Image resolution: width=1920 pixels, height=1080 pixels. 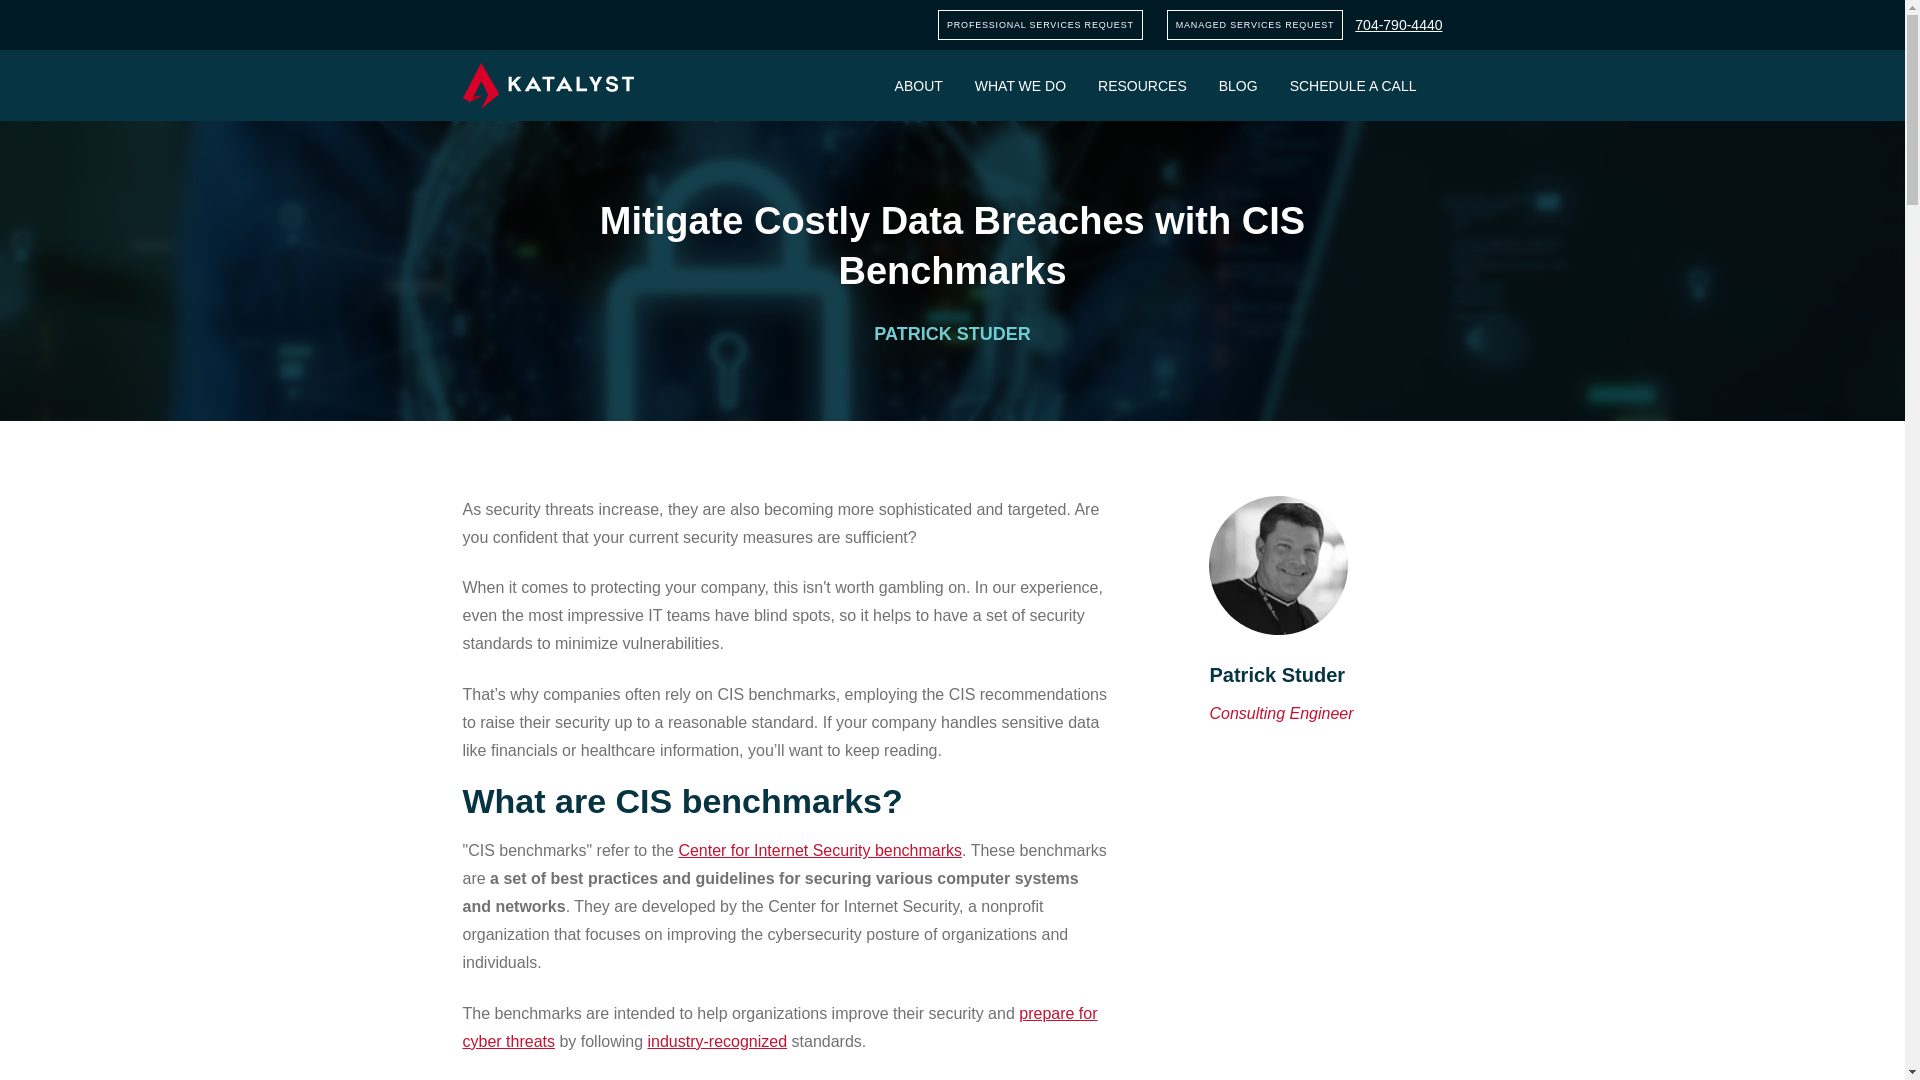 What do you see at coordinates (918, 85) in the screenshot?
I see `ABOUT` at bounding box center [918, 85].